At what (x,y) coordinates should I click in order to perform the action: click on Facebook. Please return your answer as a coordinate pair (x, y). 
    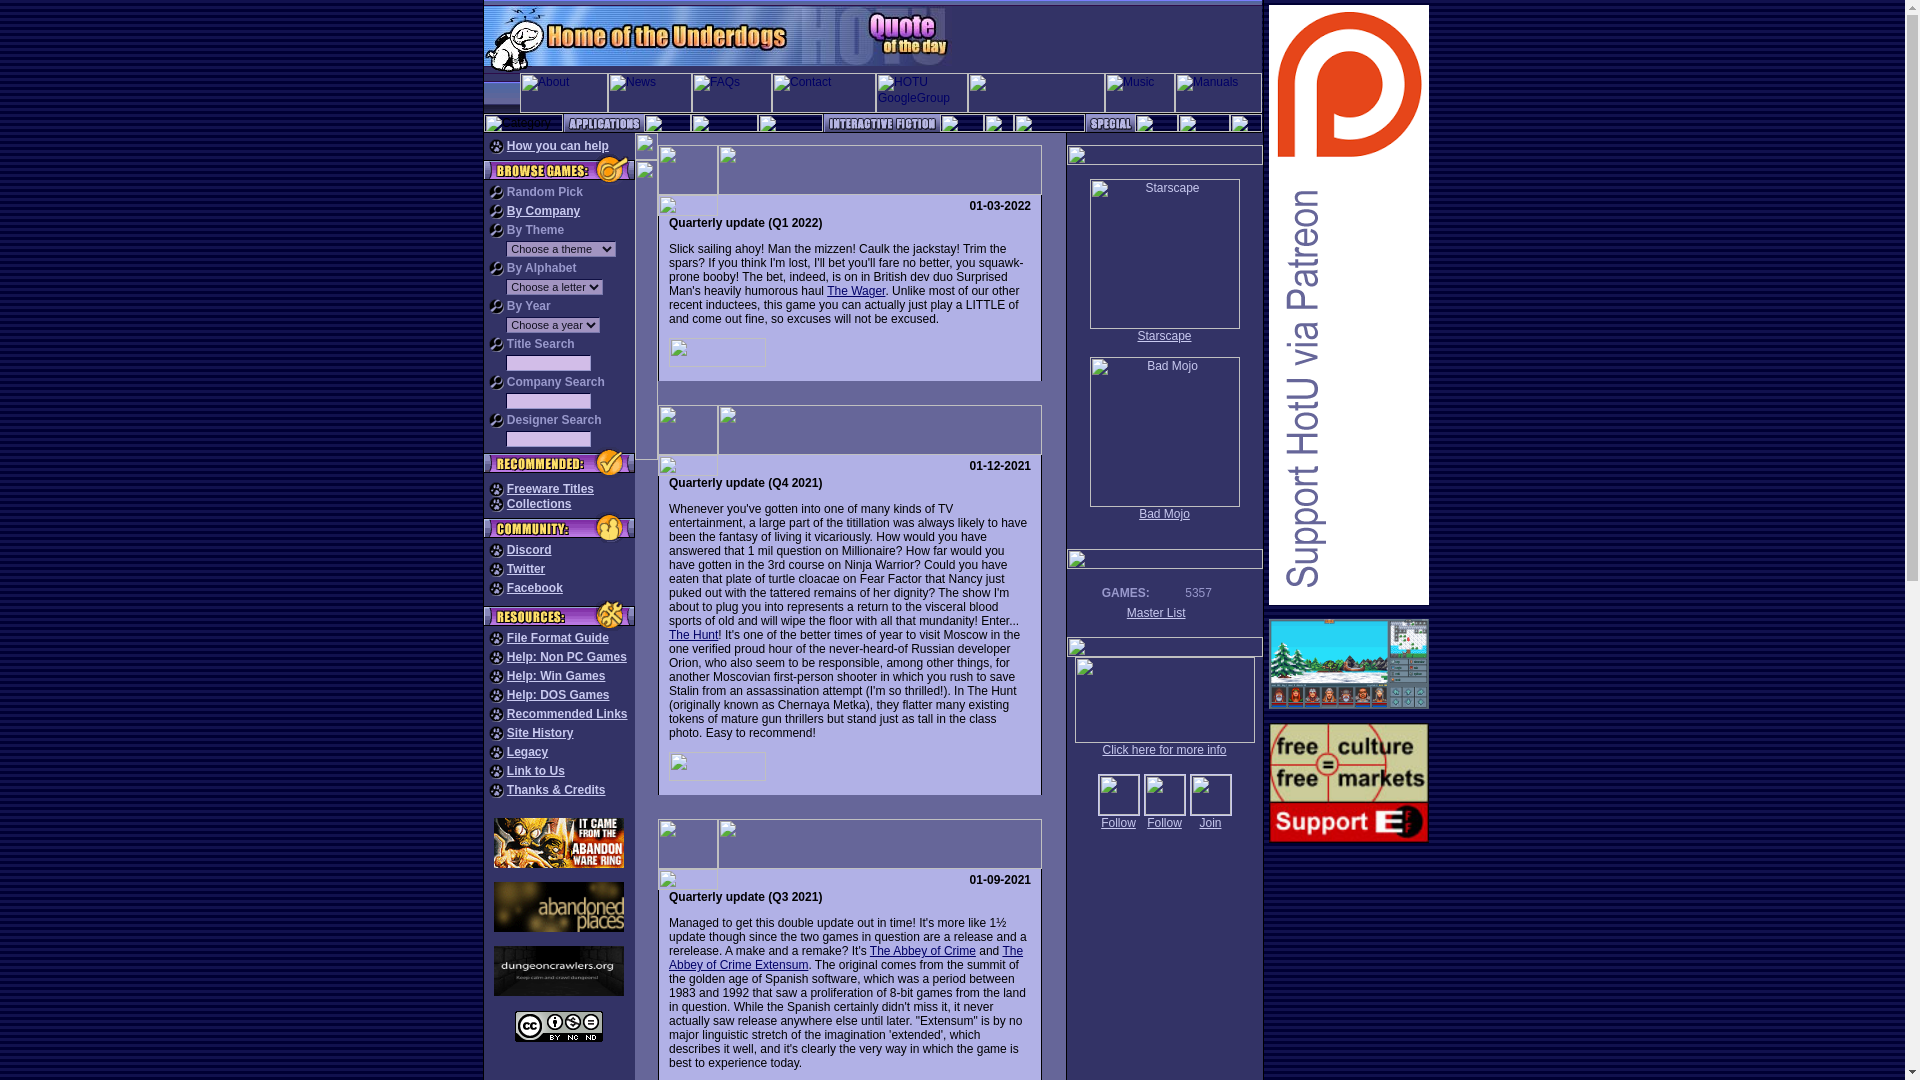
    Looking at the image, I should click on (534, 588).